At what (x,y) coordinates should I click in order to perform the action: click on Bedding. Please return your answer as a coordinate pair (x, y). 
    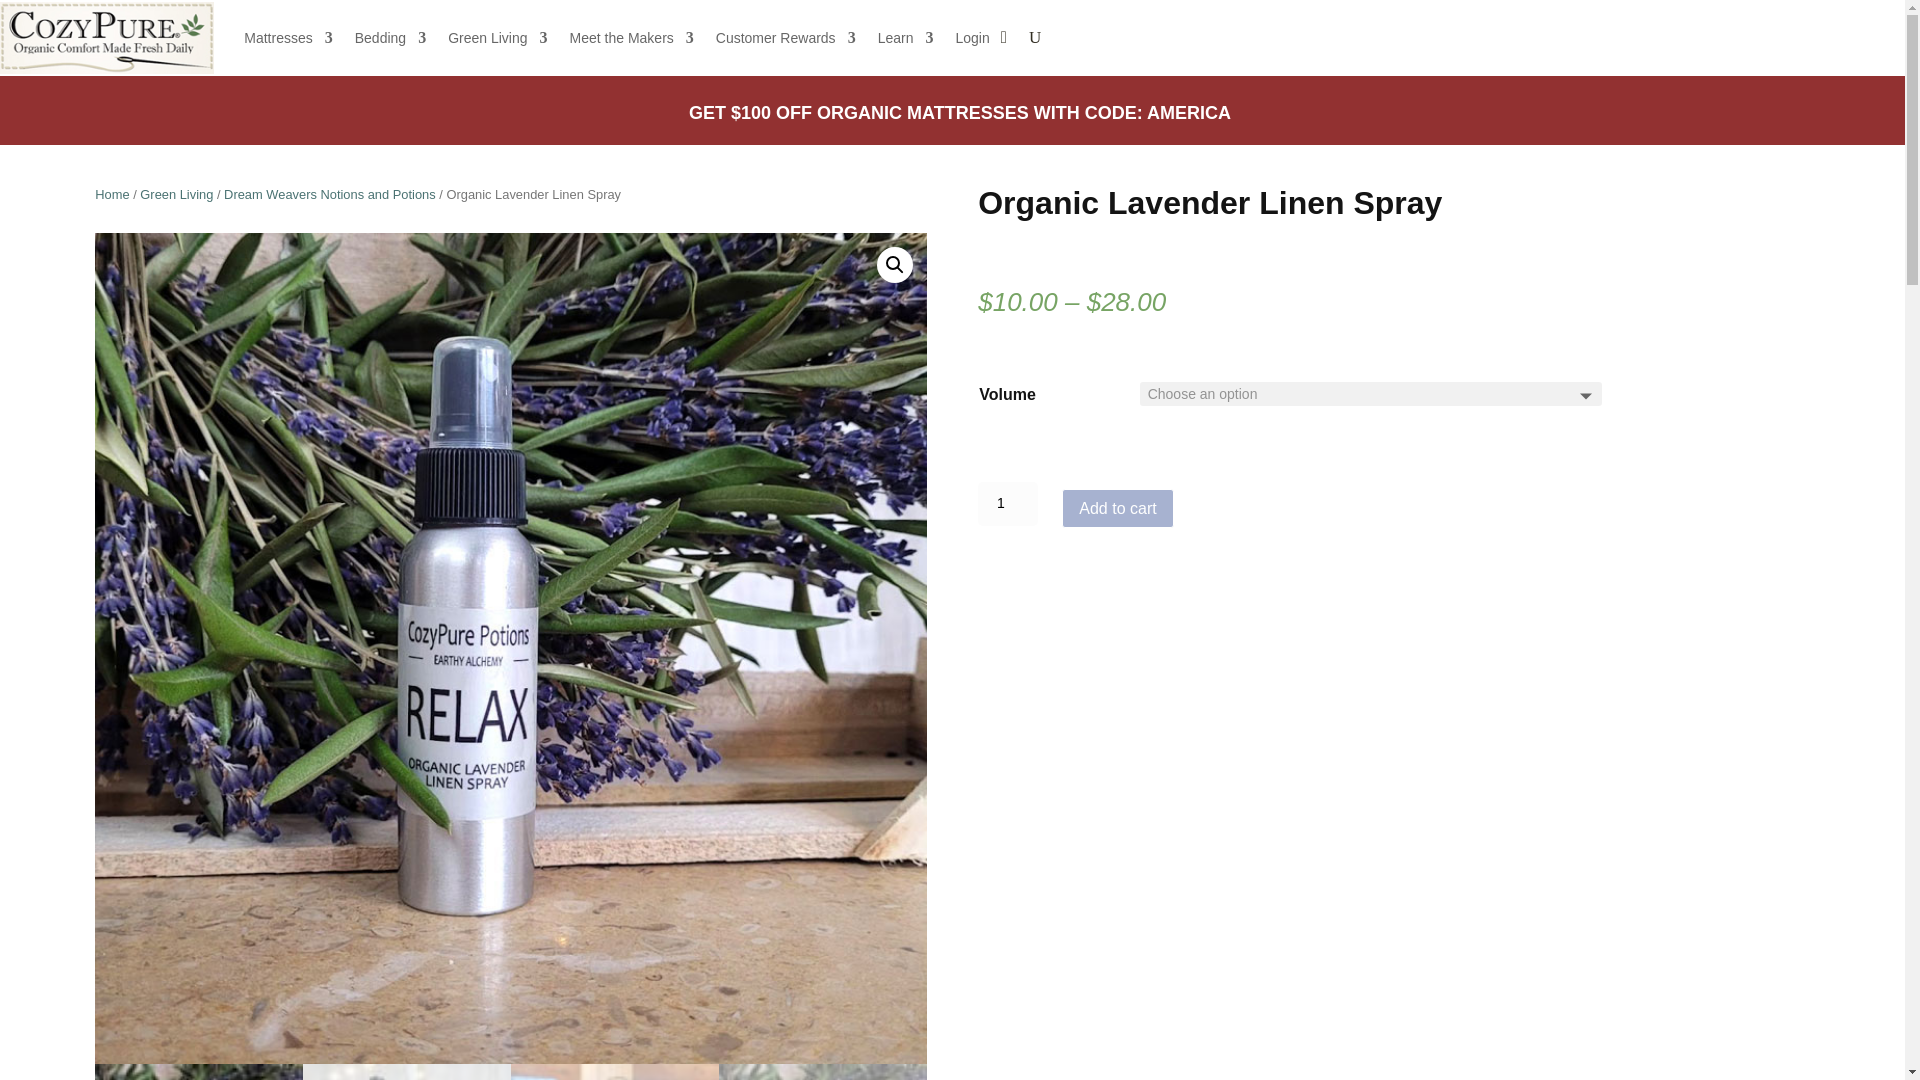
    Looking at the image, I should click on (390, 38).